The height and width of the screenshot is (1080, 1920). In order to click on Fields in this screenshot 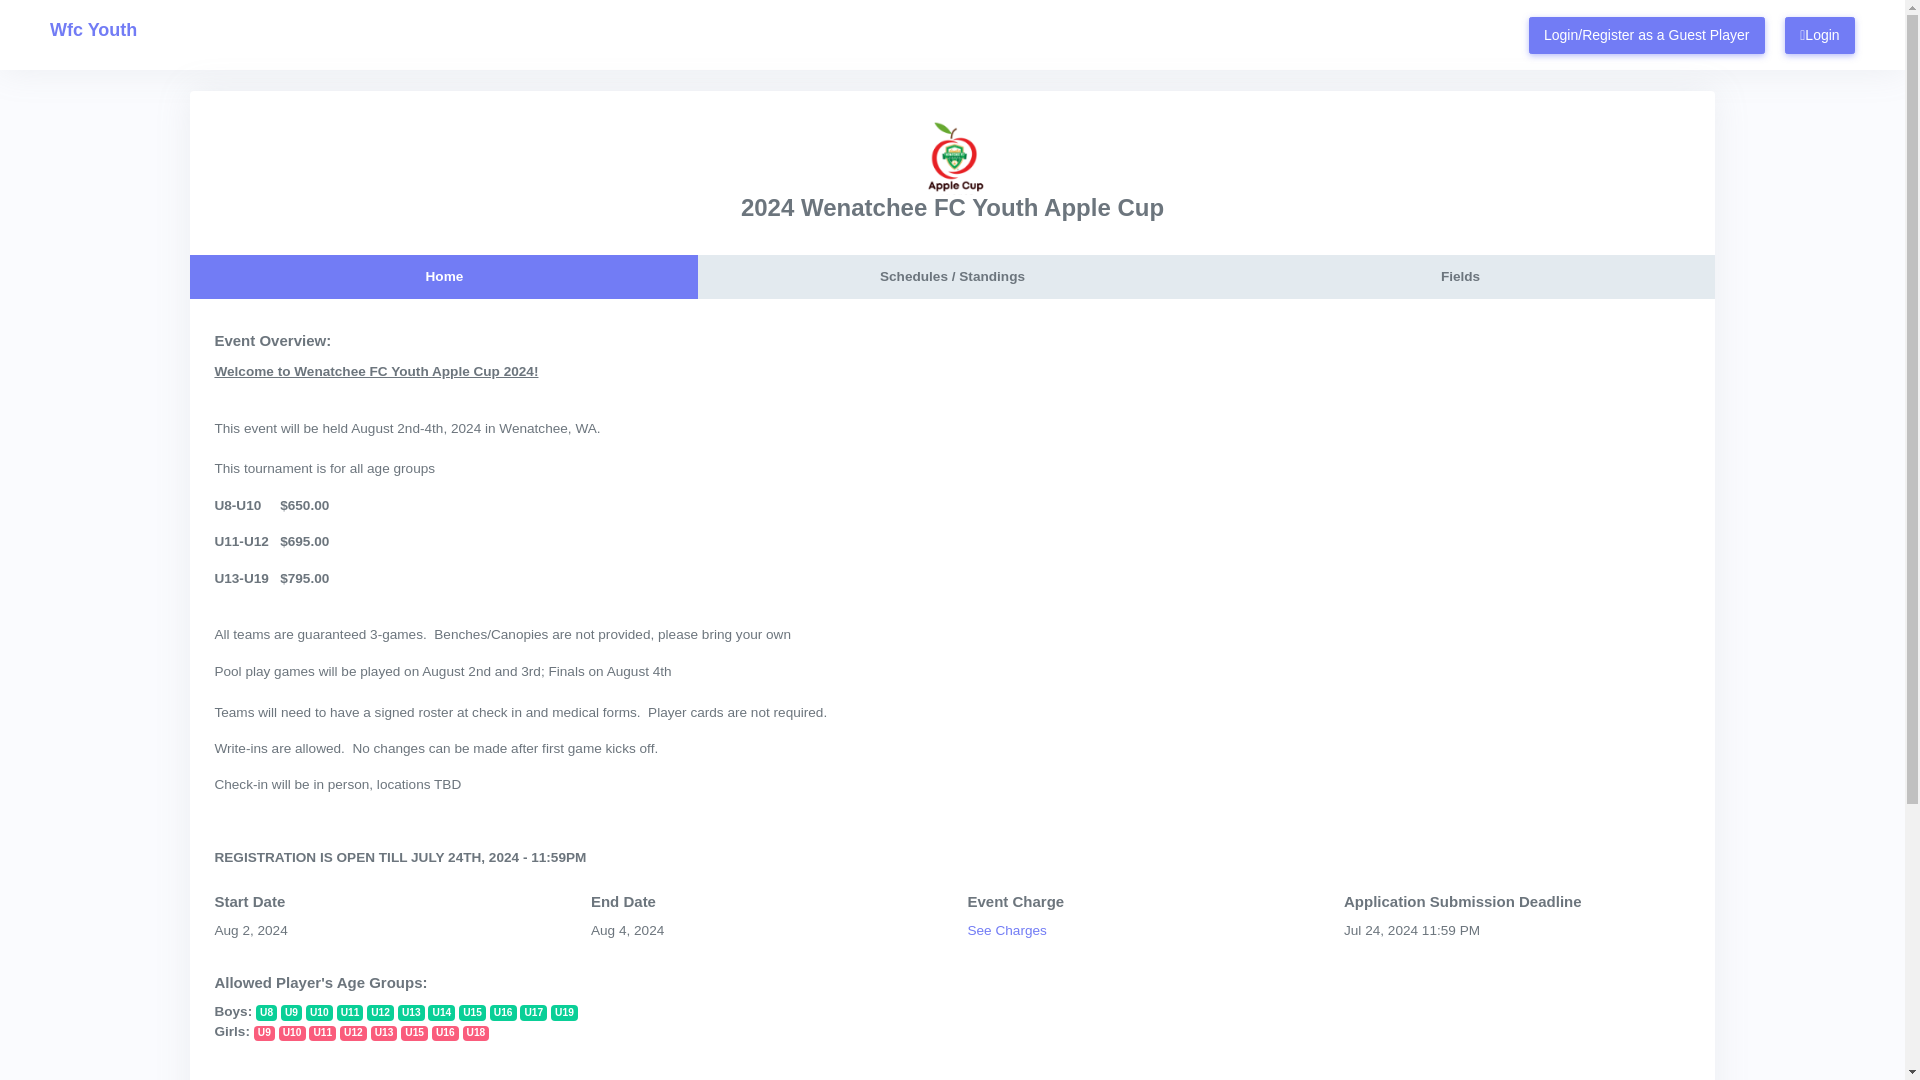, I will do `click(1460, 276)`.